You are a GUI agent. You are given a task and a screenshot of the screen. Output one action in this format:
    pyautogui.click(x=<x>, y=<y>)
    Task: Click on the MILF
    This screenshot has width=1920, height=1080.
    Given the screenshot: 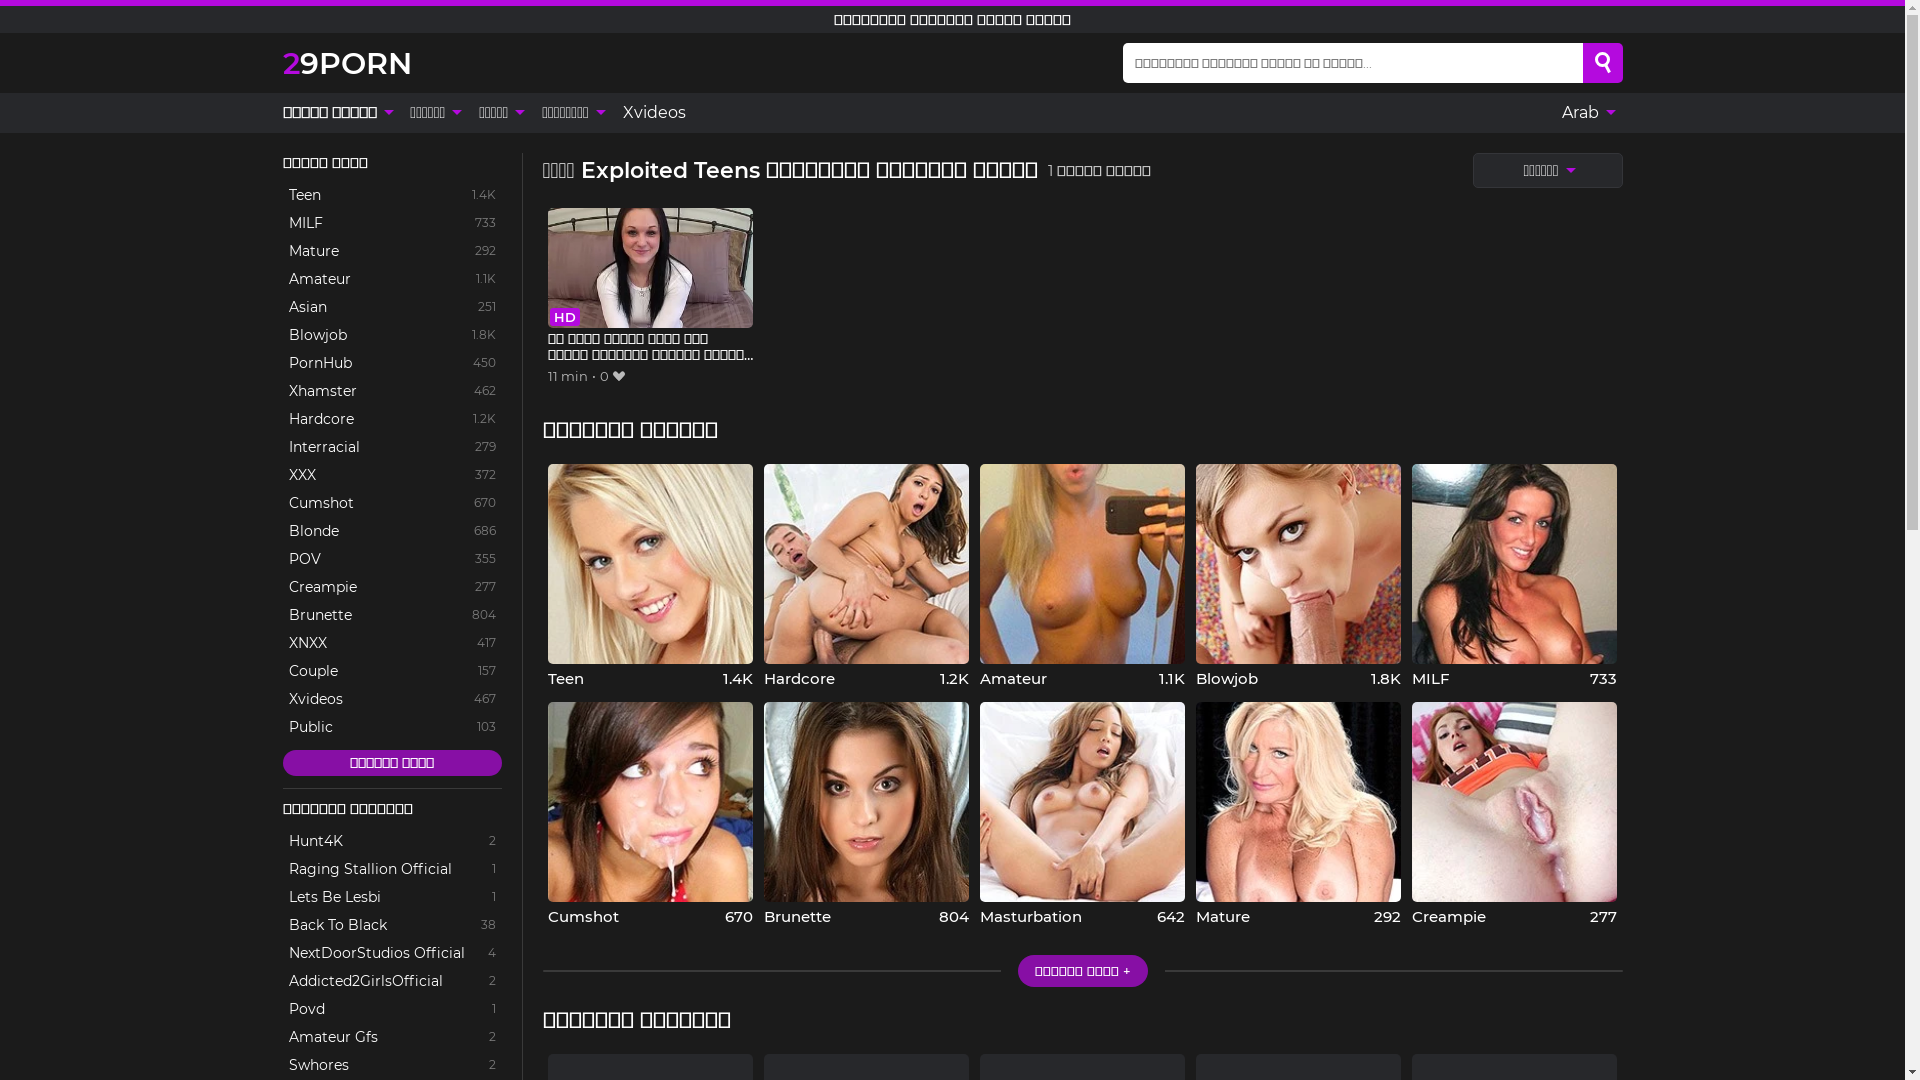 What is the action you would take?
    pyautogui.click(x=1514, y=576)
    